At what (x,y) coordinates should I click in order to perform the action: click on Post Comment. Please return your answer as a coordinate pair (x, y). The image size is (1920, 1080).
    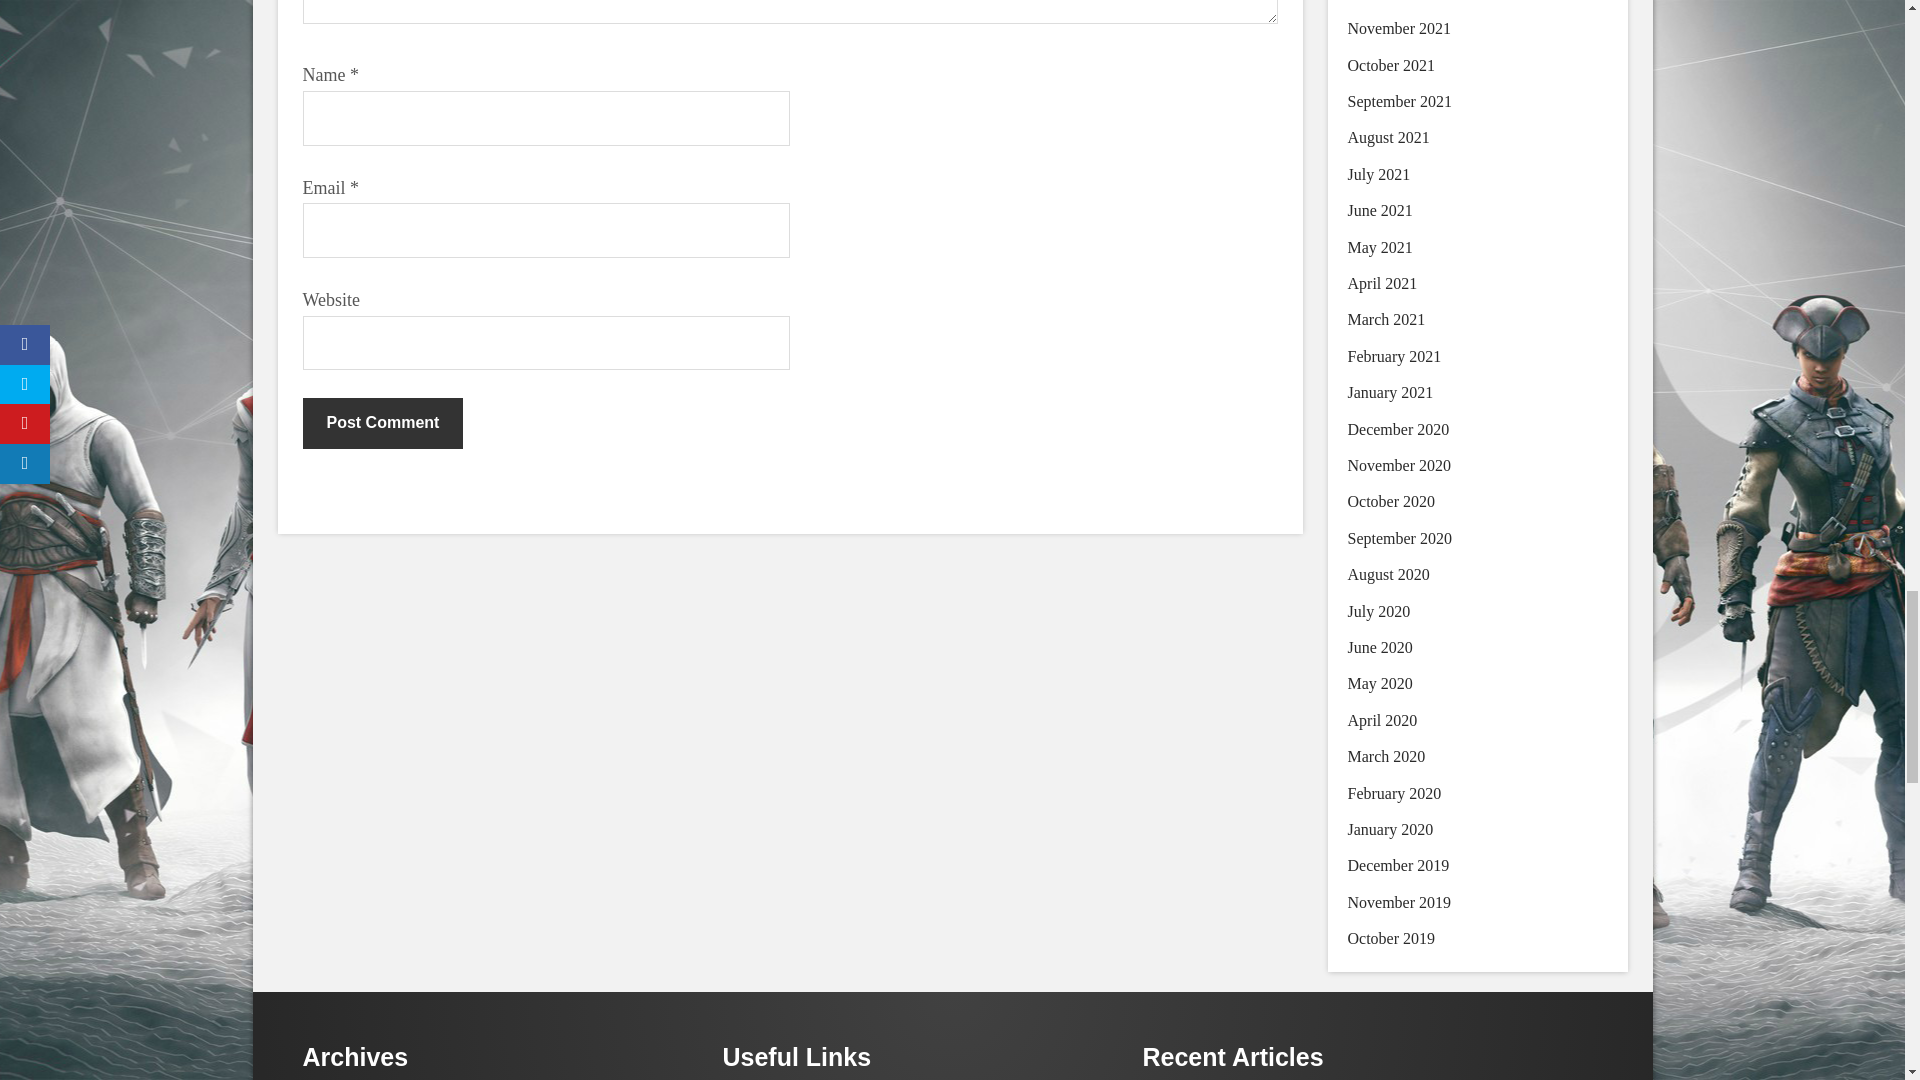
    Looking at the image, I should click on (382, 423).